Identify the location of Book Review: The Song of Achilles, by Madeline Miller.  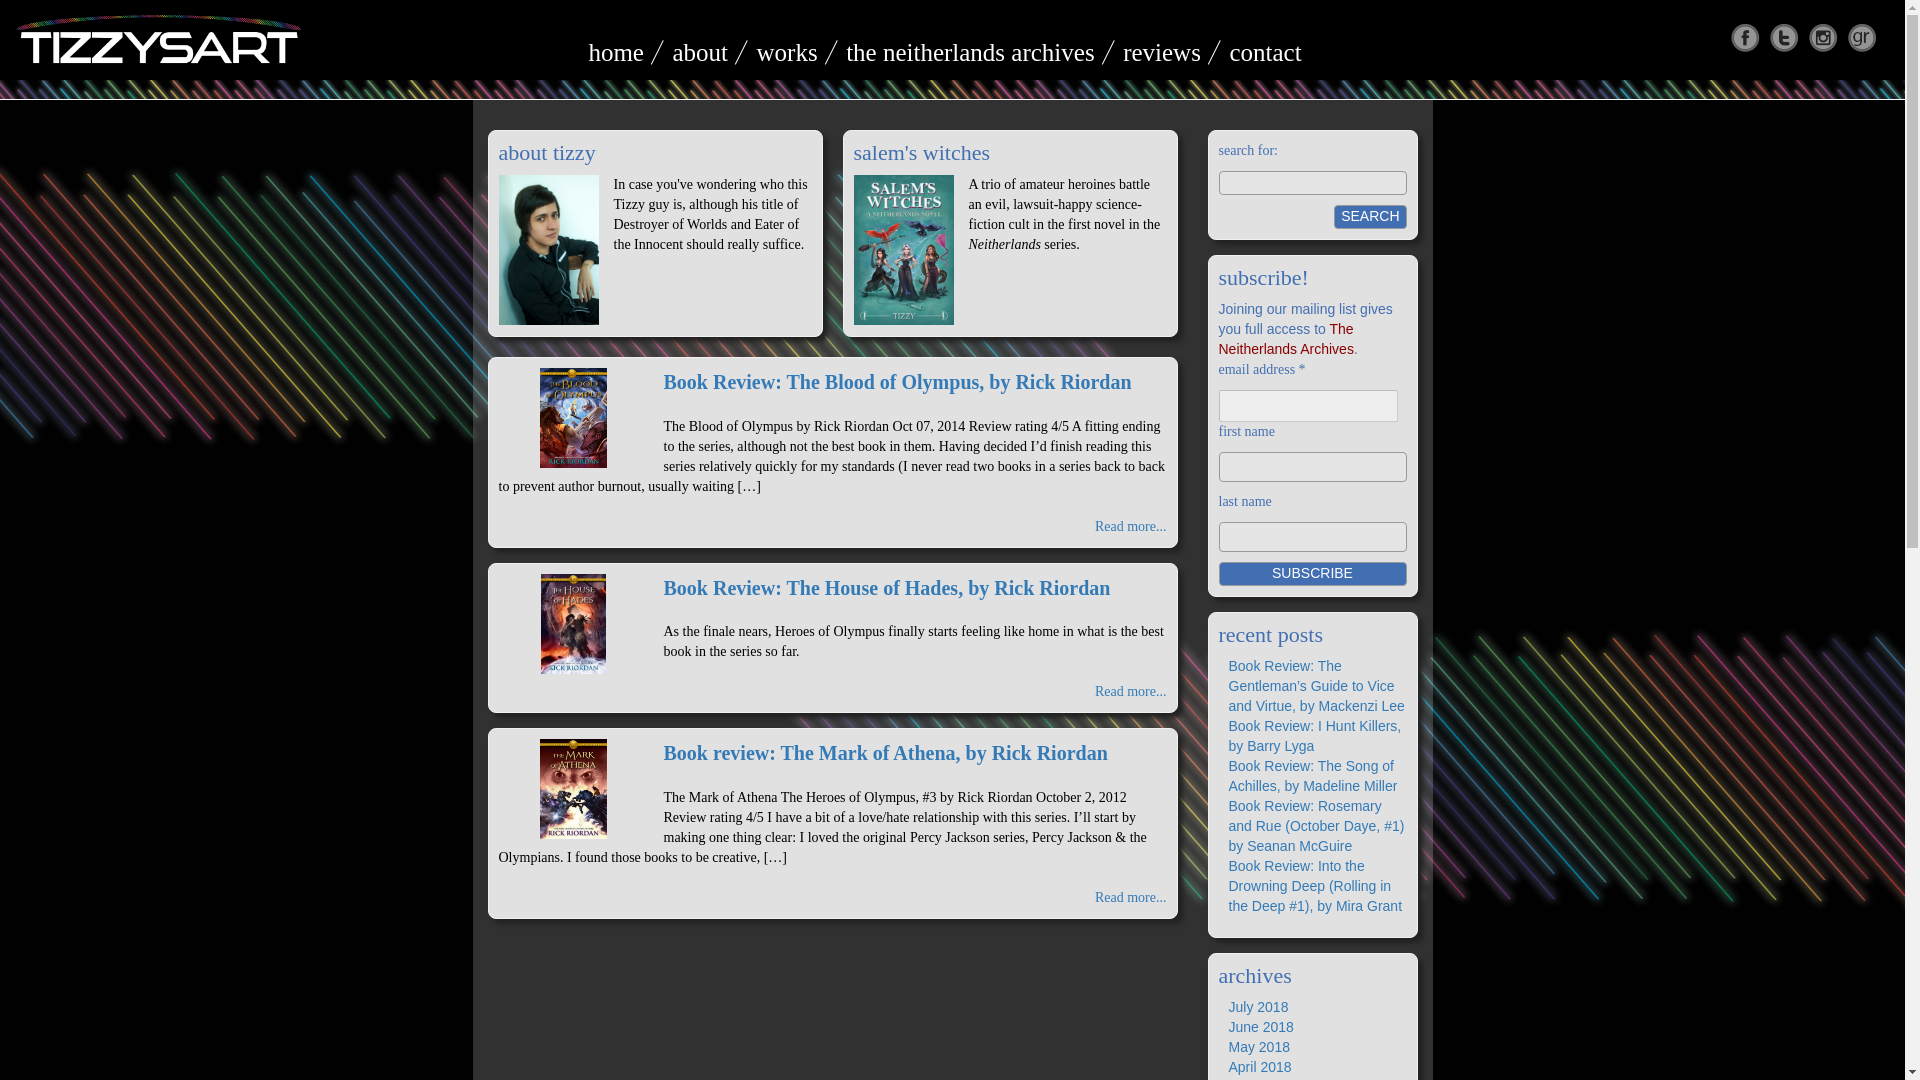
(1312, 776).